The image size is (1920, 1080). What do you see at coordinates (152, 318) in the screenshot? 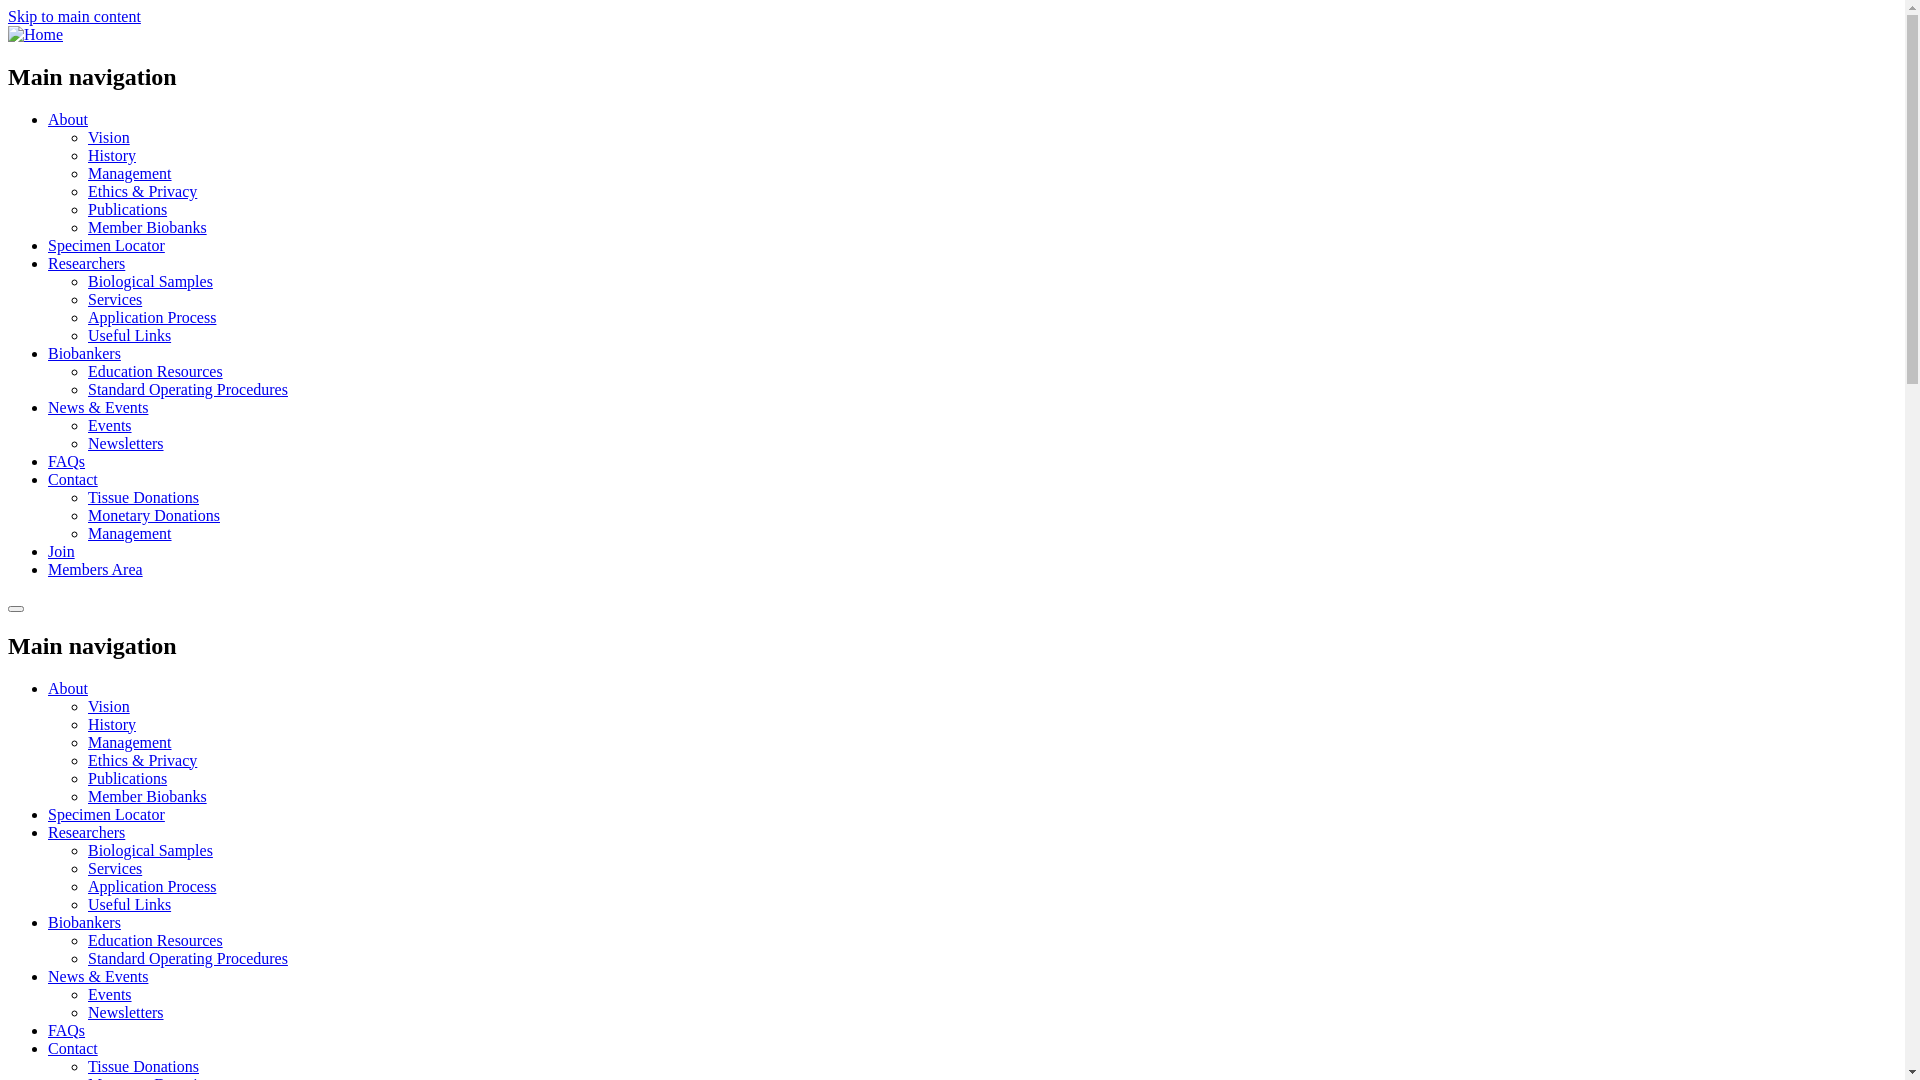
I see `Application Process` at bounding box center [152, 318].